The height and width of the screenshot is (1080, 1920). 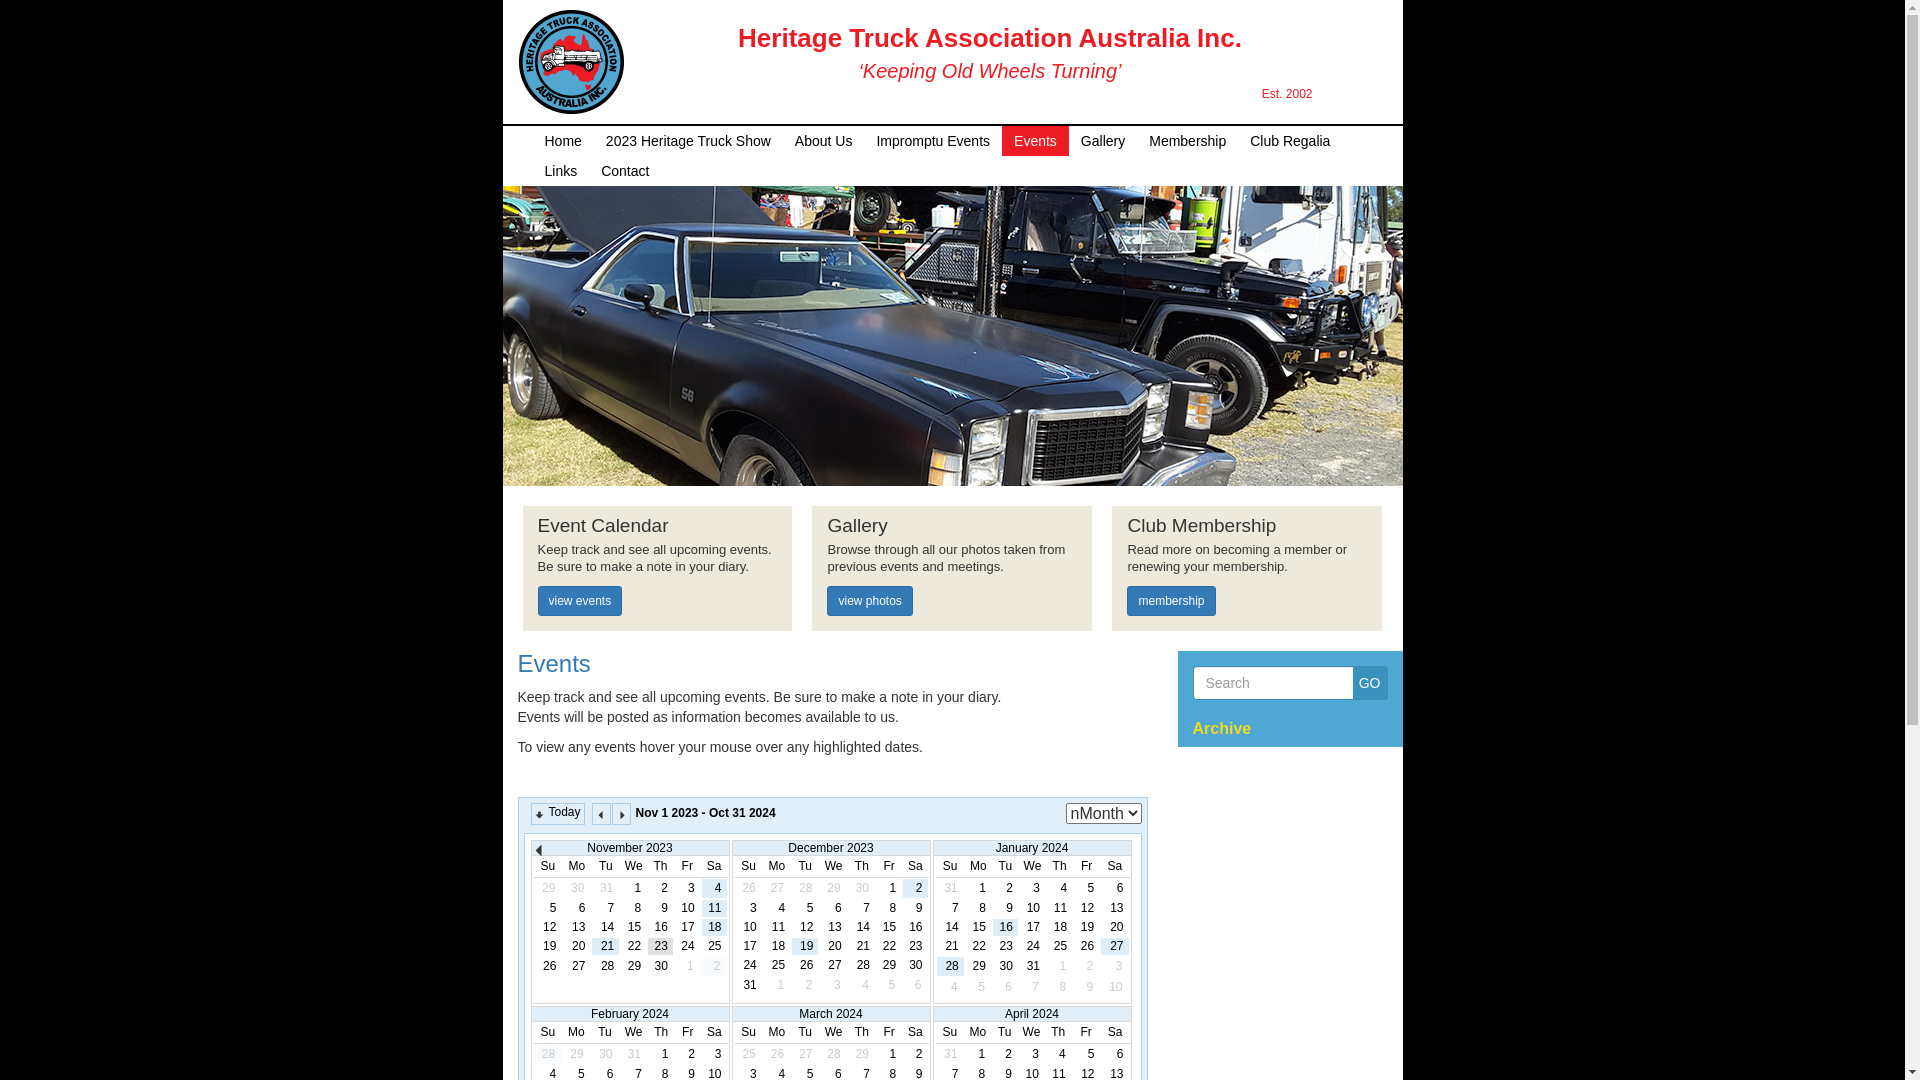 I want to click on About Us, so click(x=824, y=140).